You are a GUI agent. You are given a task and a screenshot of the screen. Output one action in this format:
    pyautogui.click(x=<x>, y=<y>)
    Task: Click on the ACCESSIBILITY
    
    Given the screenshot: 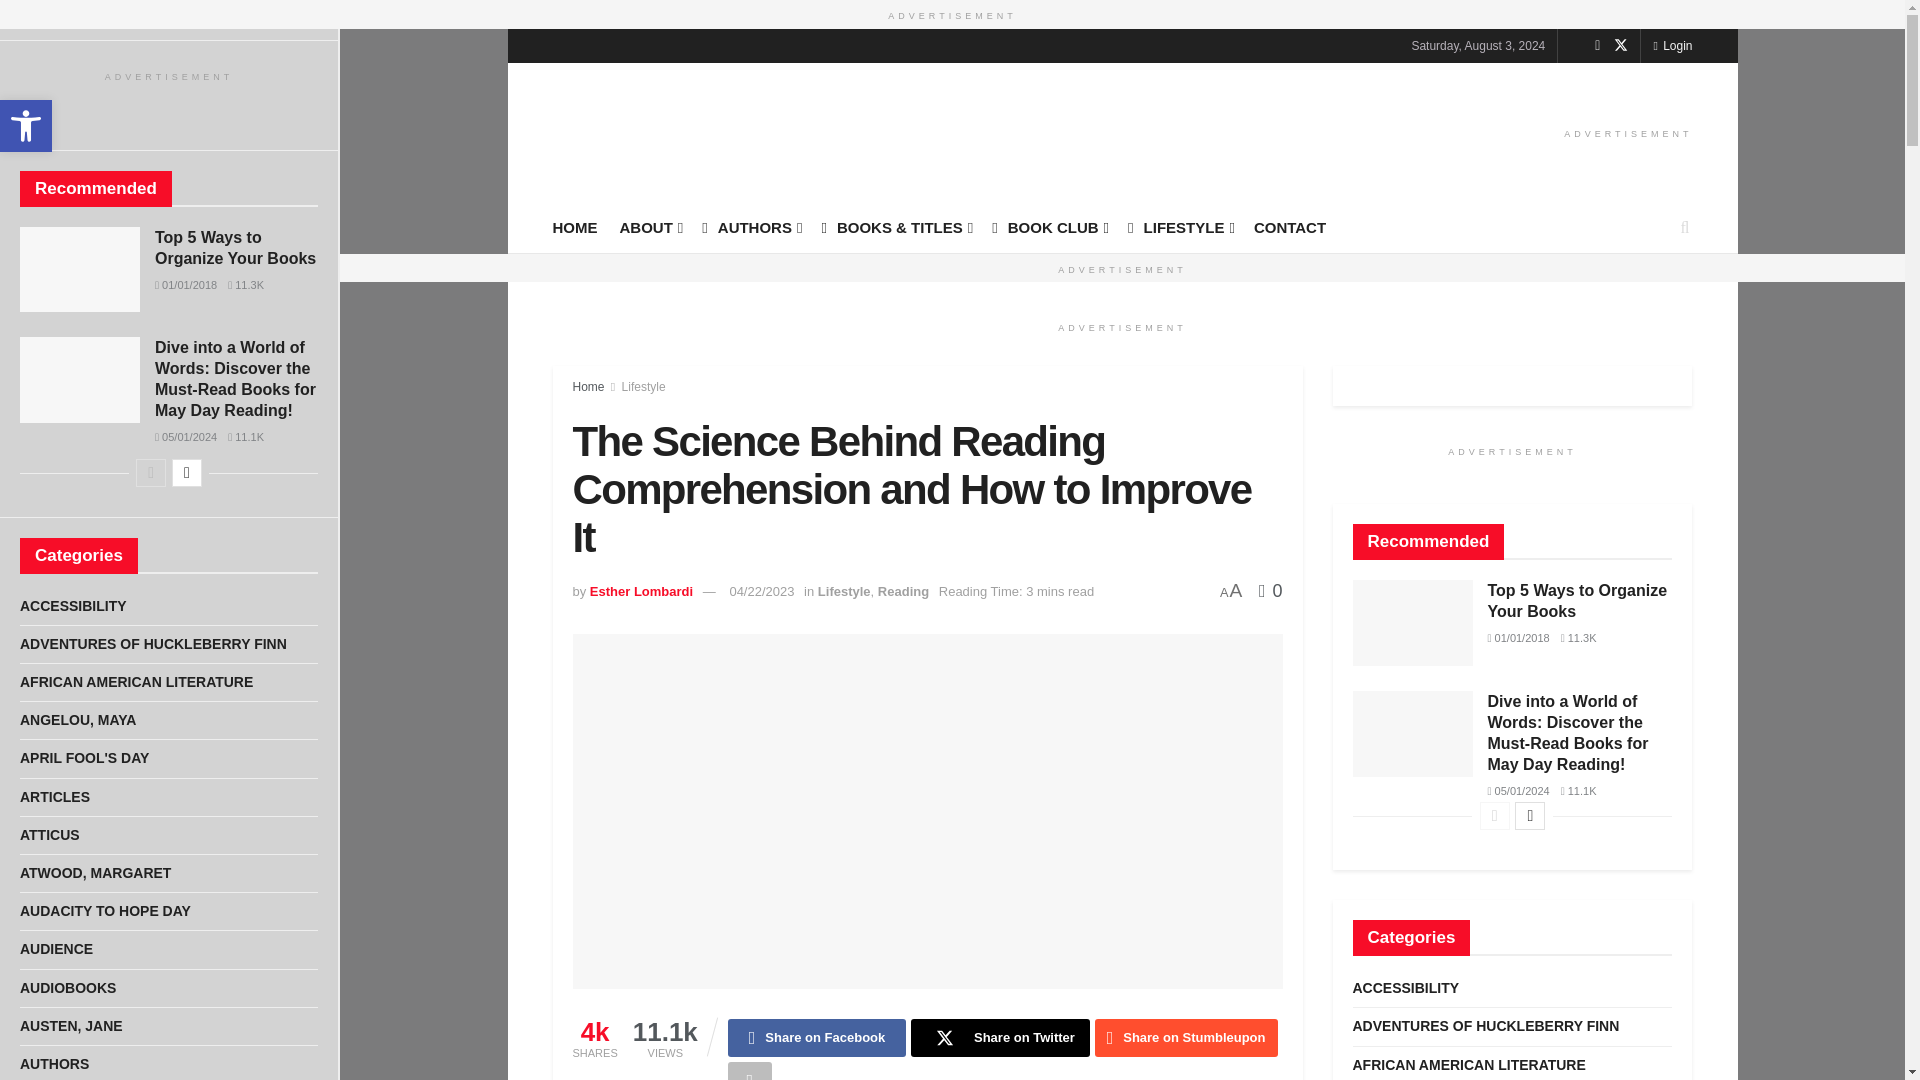 What is the action you would take?
    pyautogui.click(x=72, y=606)
    